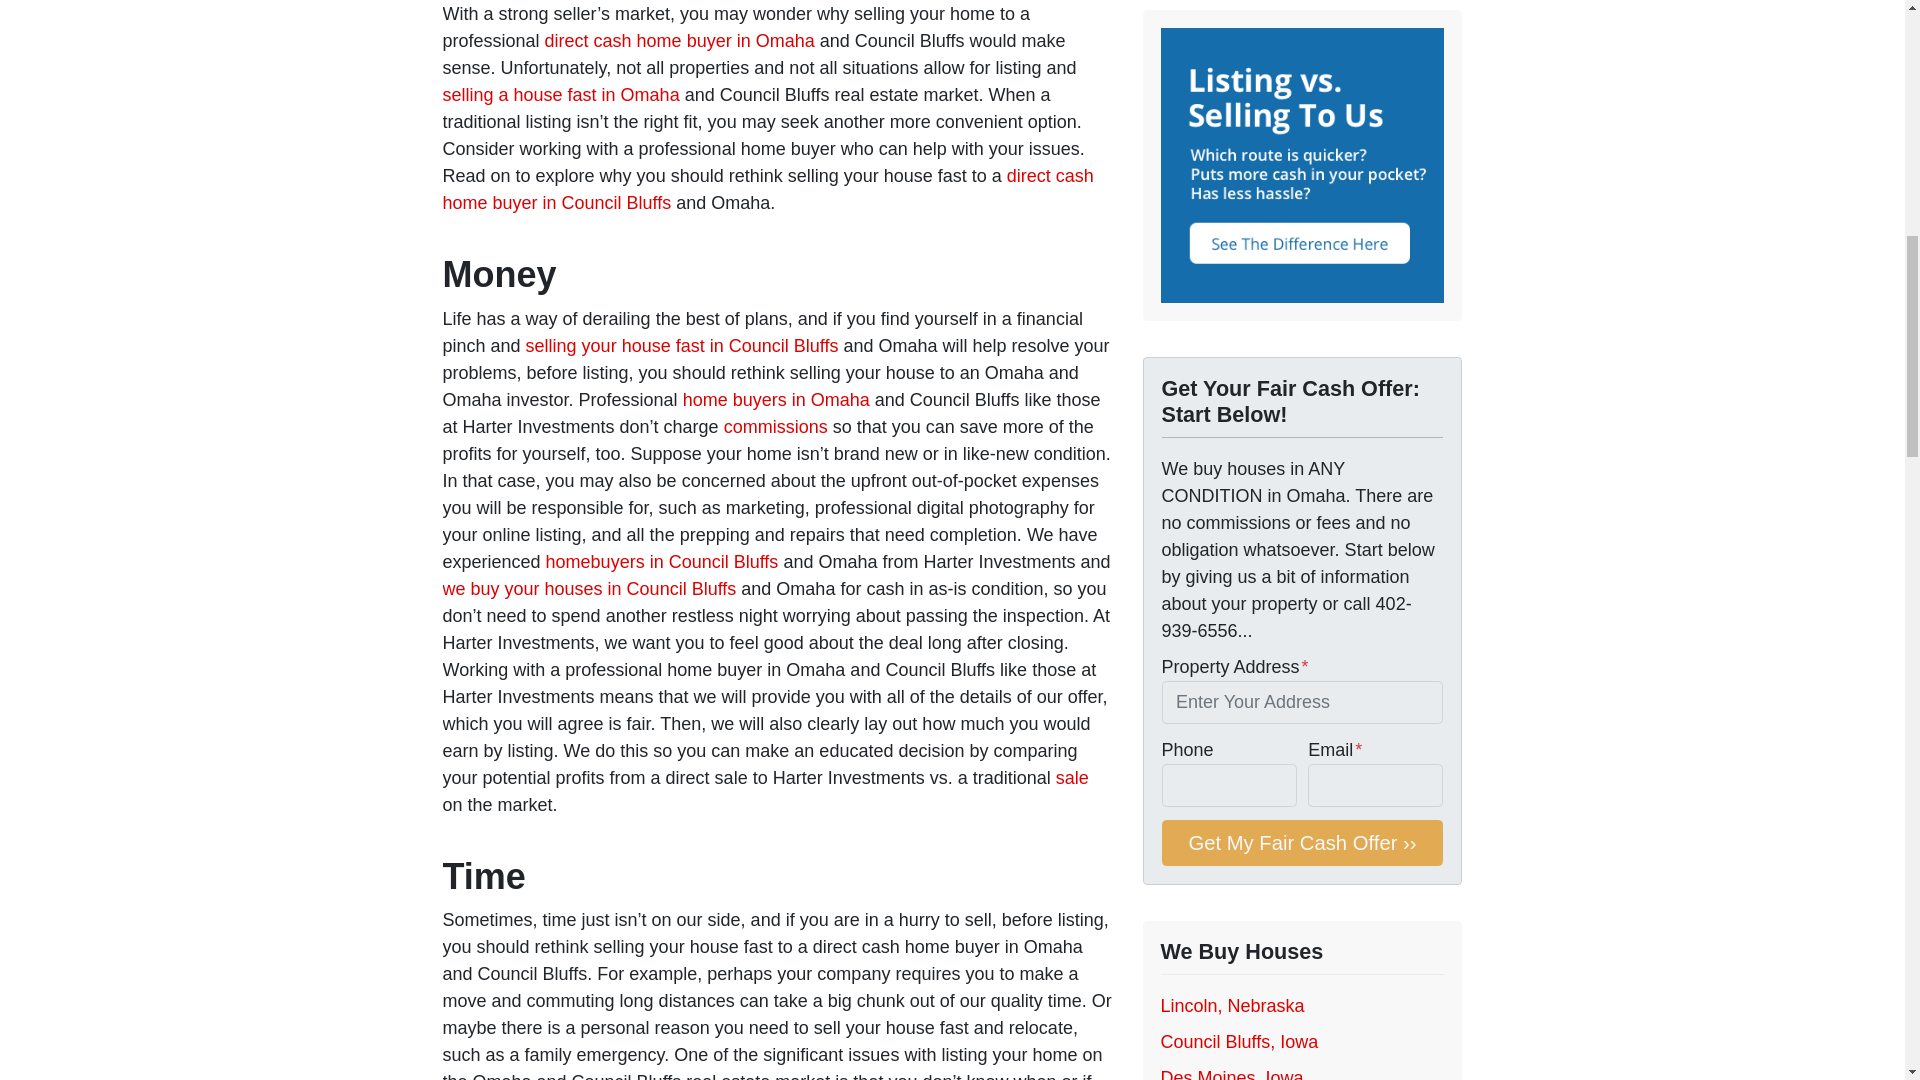 The image size is (1920, 1080). Describe the element at coordinates (1072, 778) in the screenshot. I see `sale` at that location.